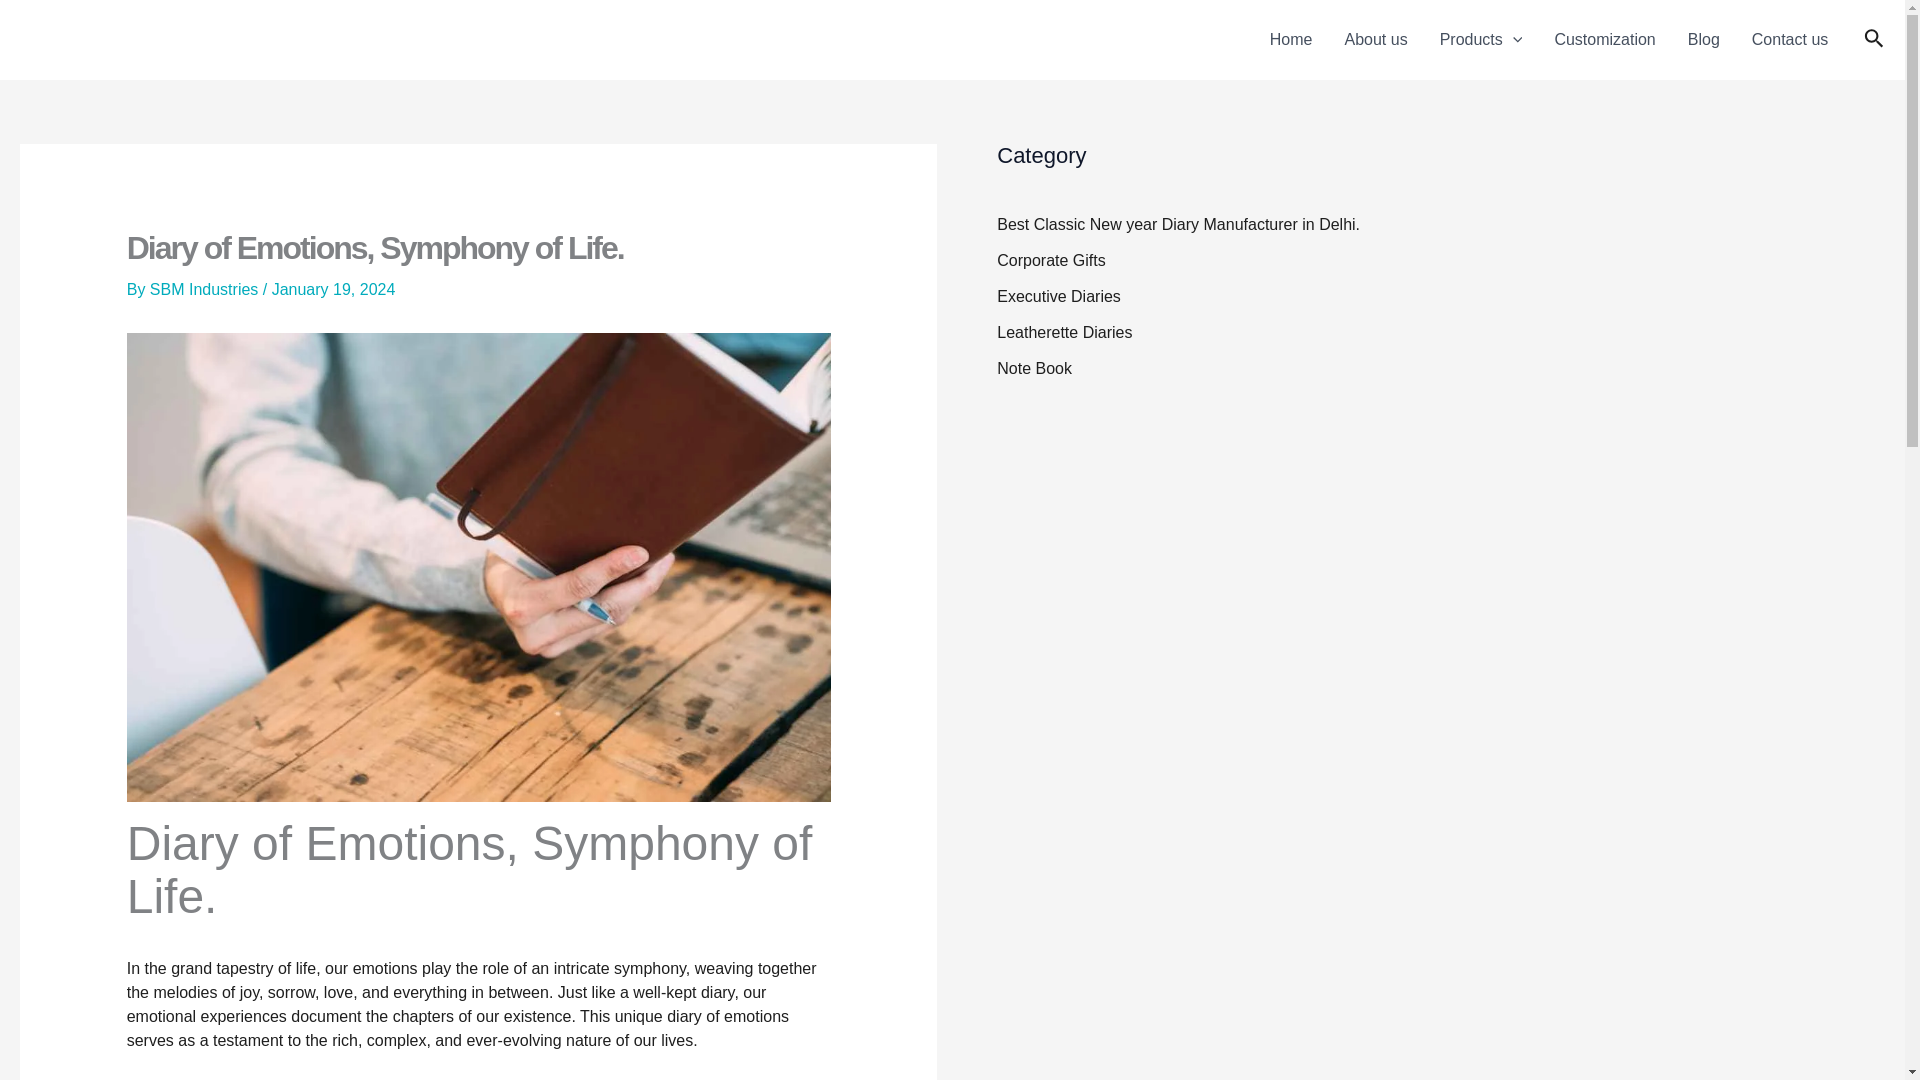 The width and height of the screenshot is (1920, 1080). I want to click on Best Classic New year Diary Manufacturer in Delhi., so click(1178, 224).